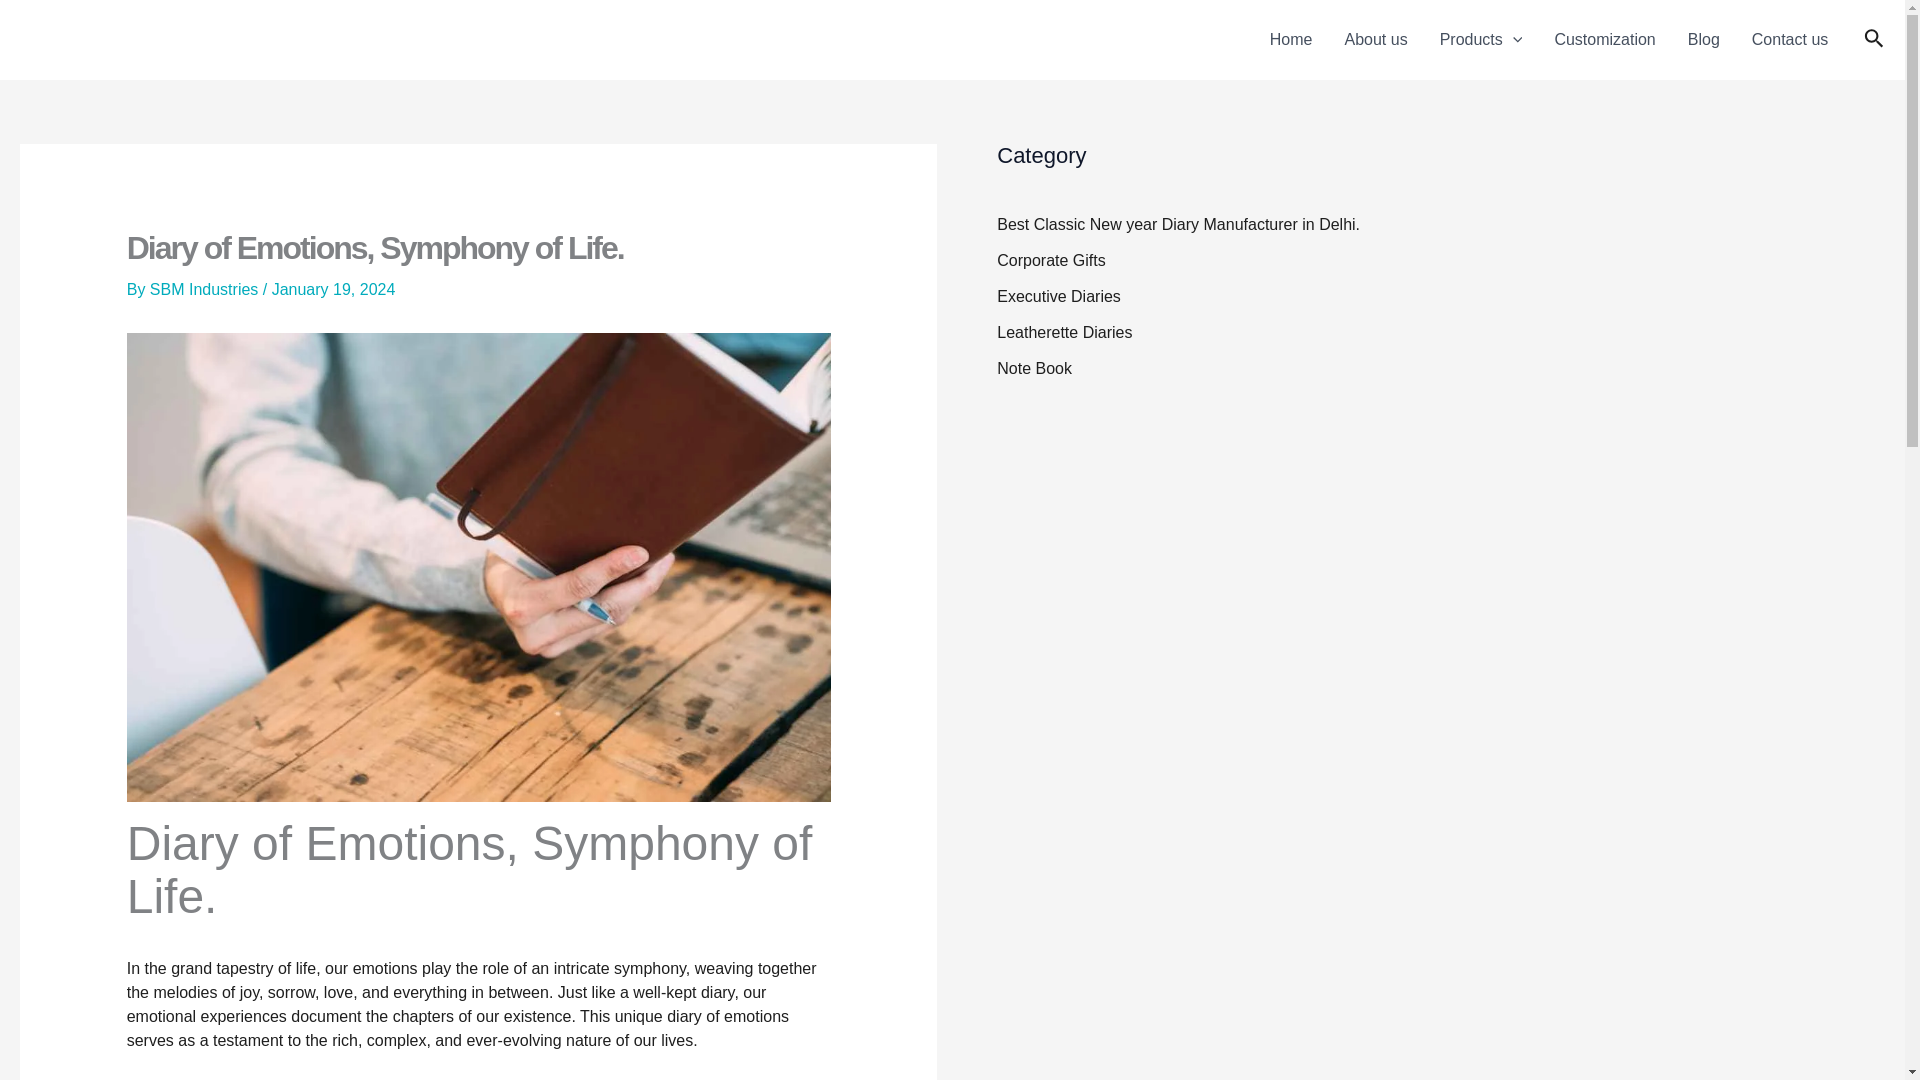 The width and height of the screenshot is (1920, 1080). I want to click on Best Classic New year Diary Manufacturer in Delhi., so click(1178, 224).